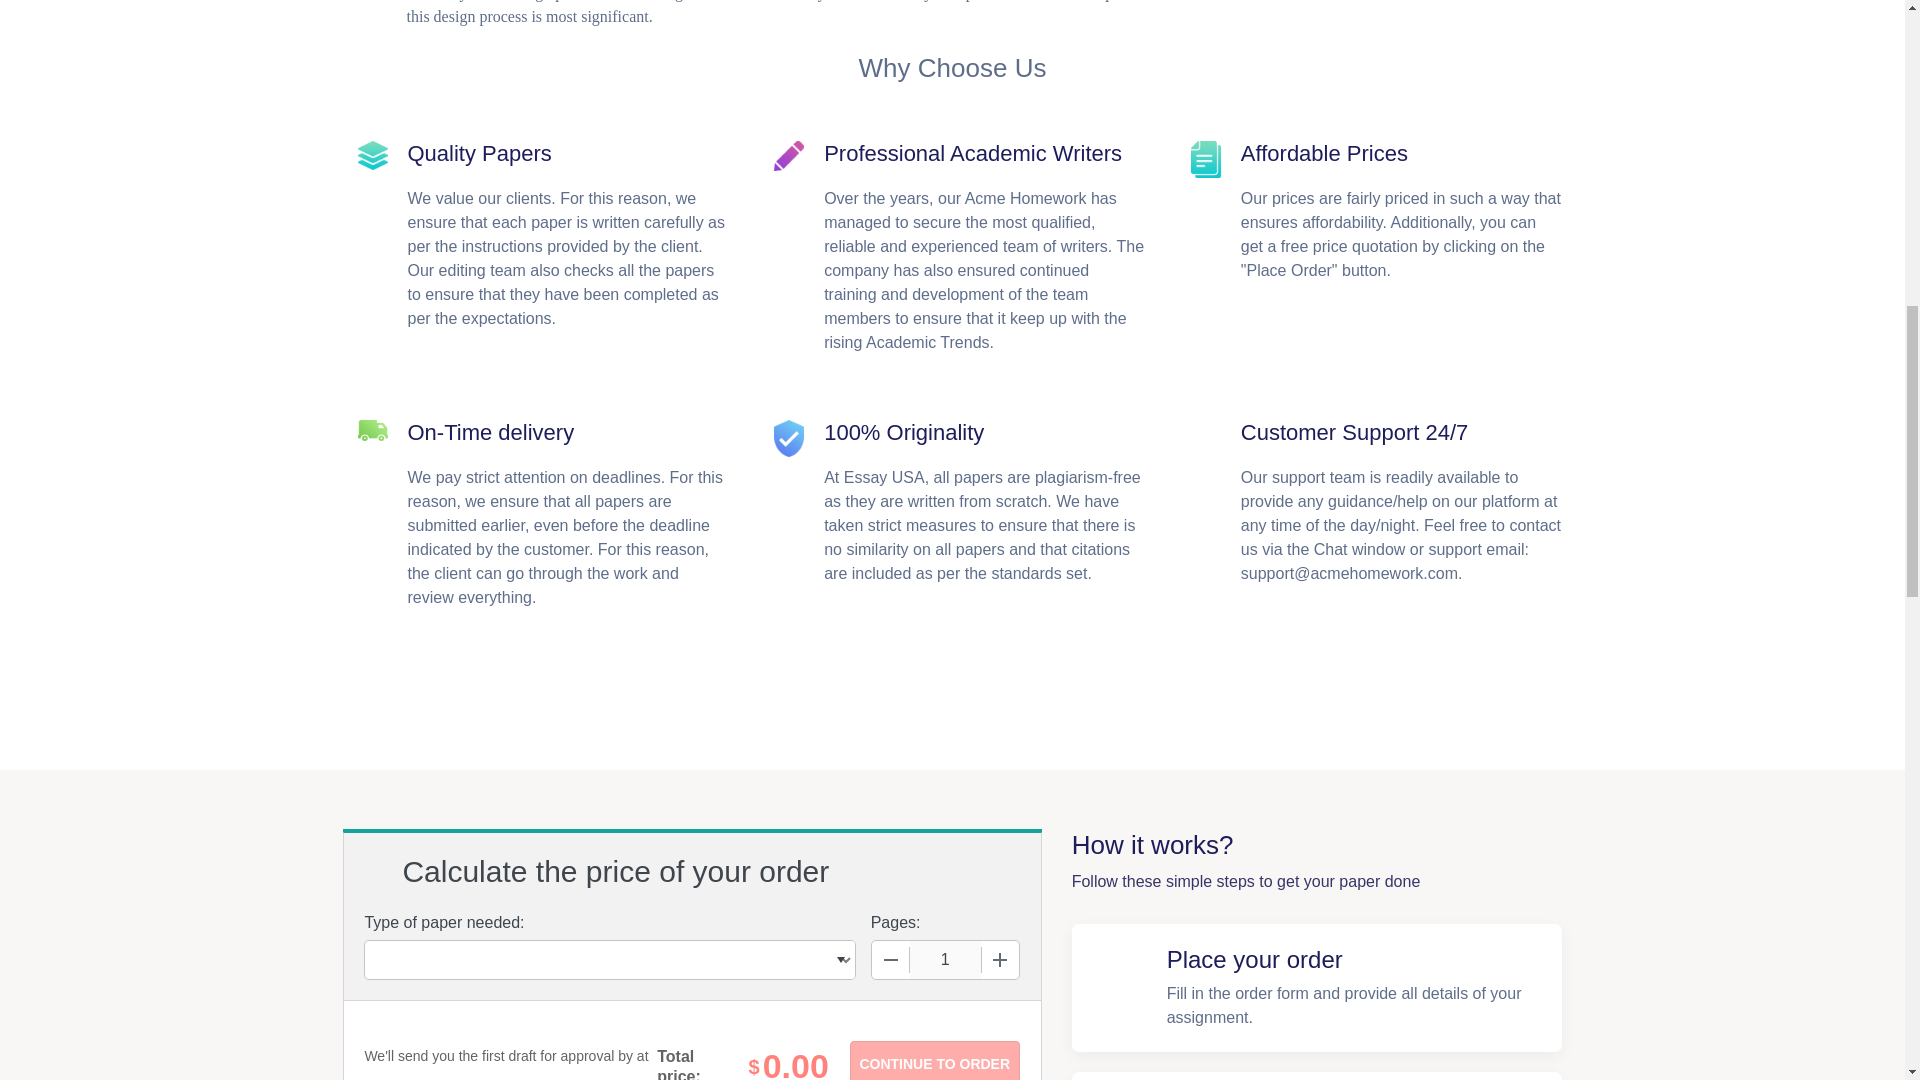  I want to click on Continue to Order, so click(934, 1060).